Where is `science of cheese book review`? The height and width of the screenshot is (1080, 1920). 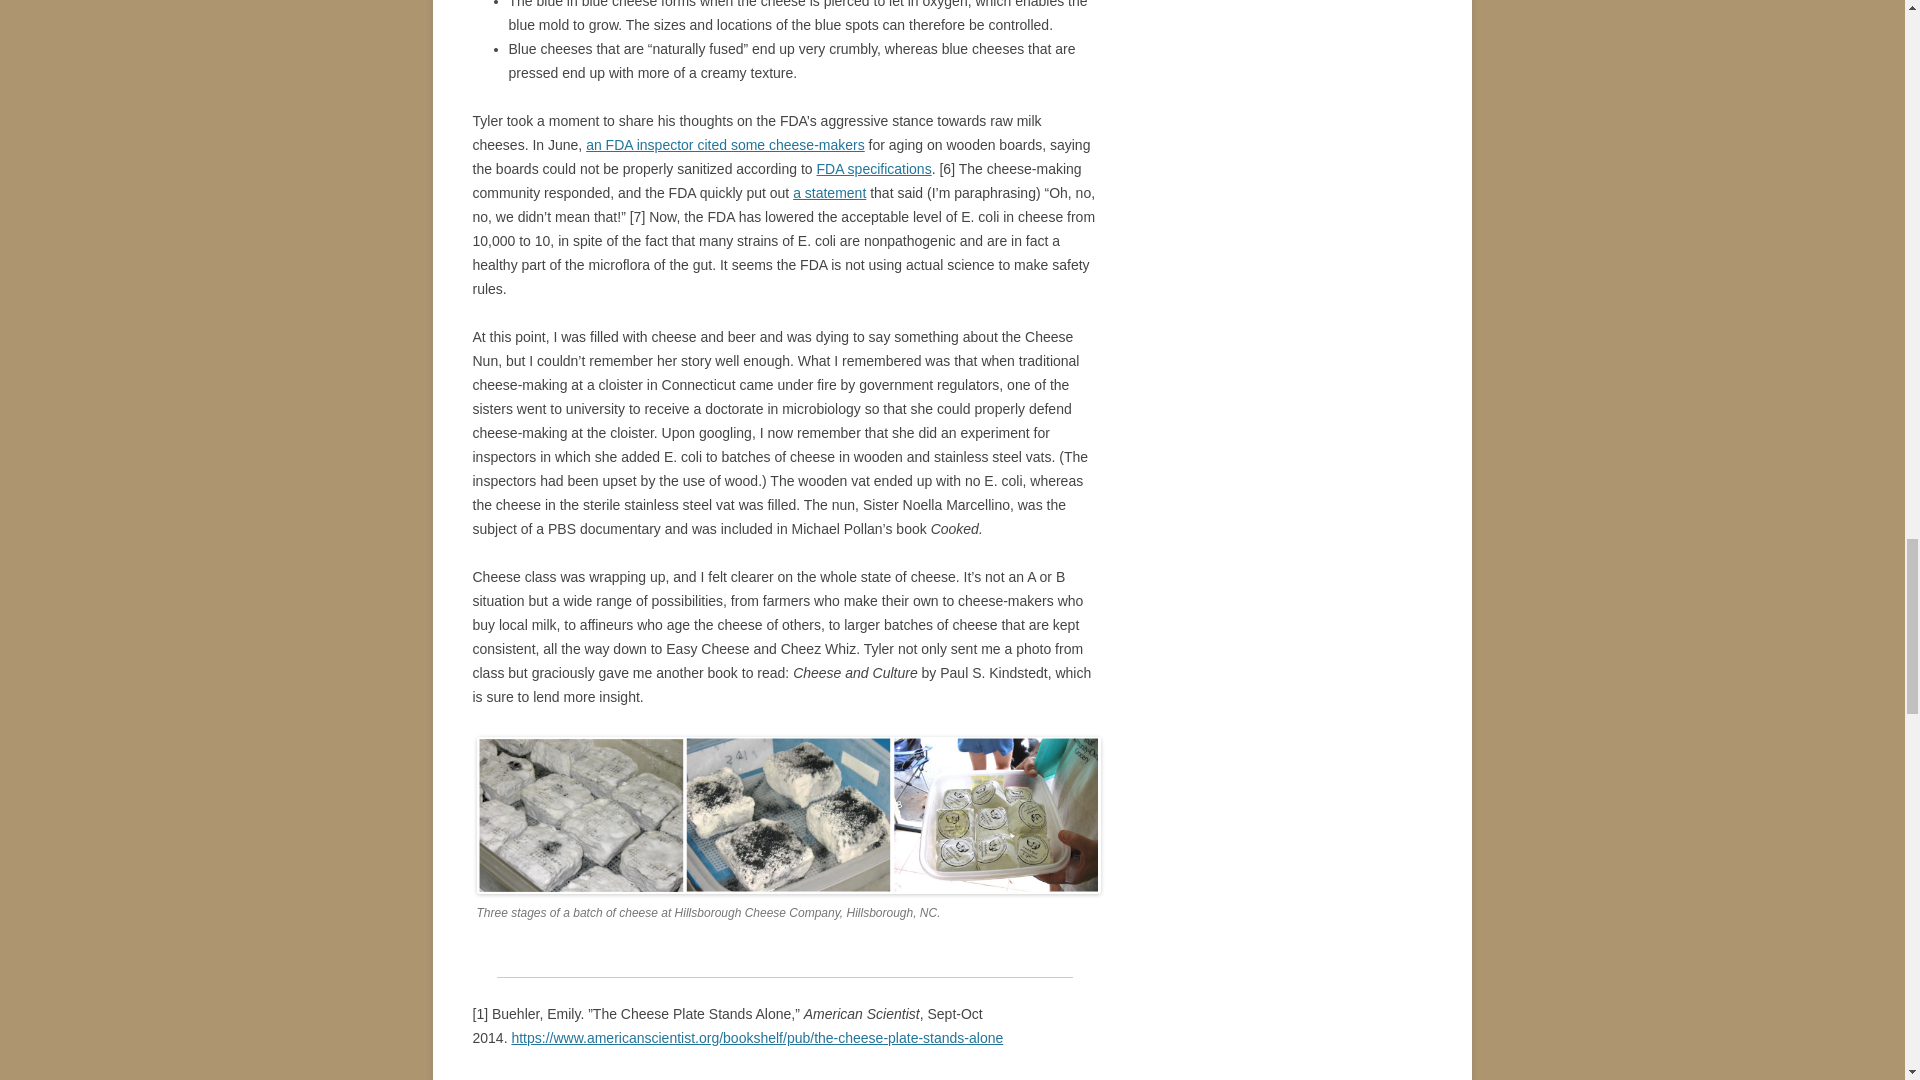 science of cheese book review is located at coordinates (756, 1038).